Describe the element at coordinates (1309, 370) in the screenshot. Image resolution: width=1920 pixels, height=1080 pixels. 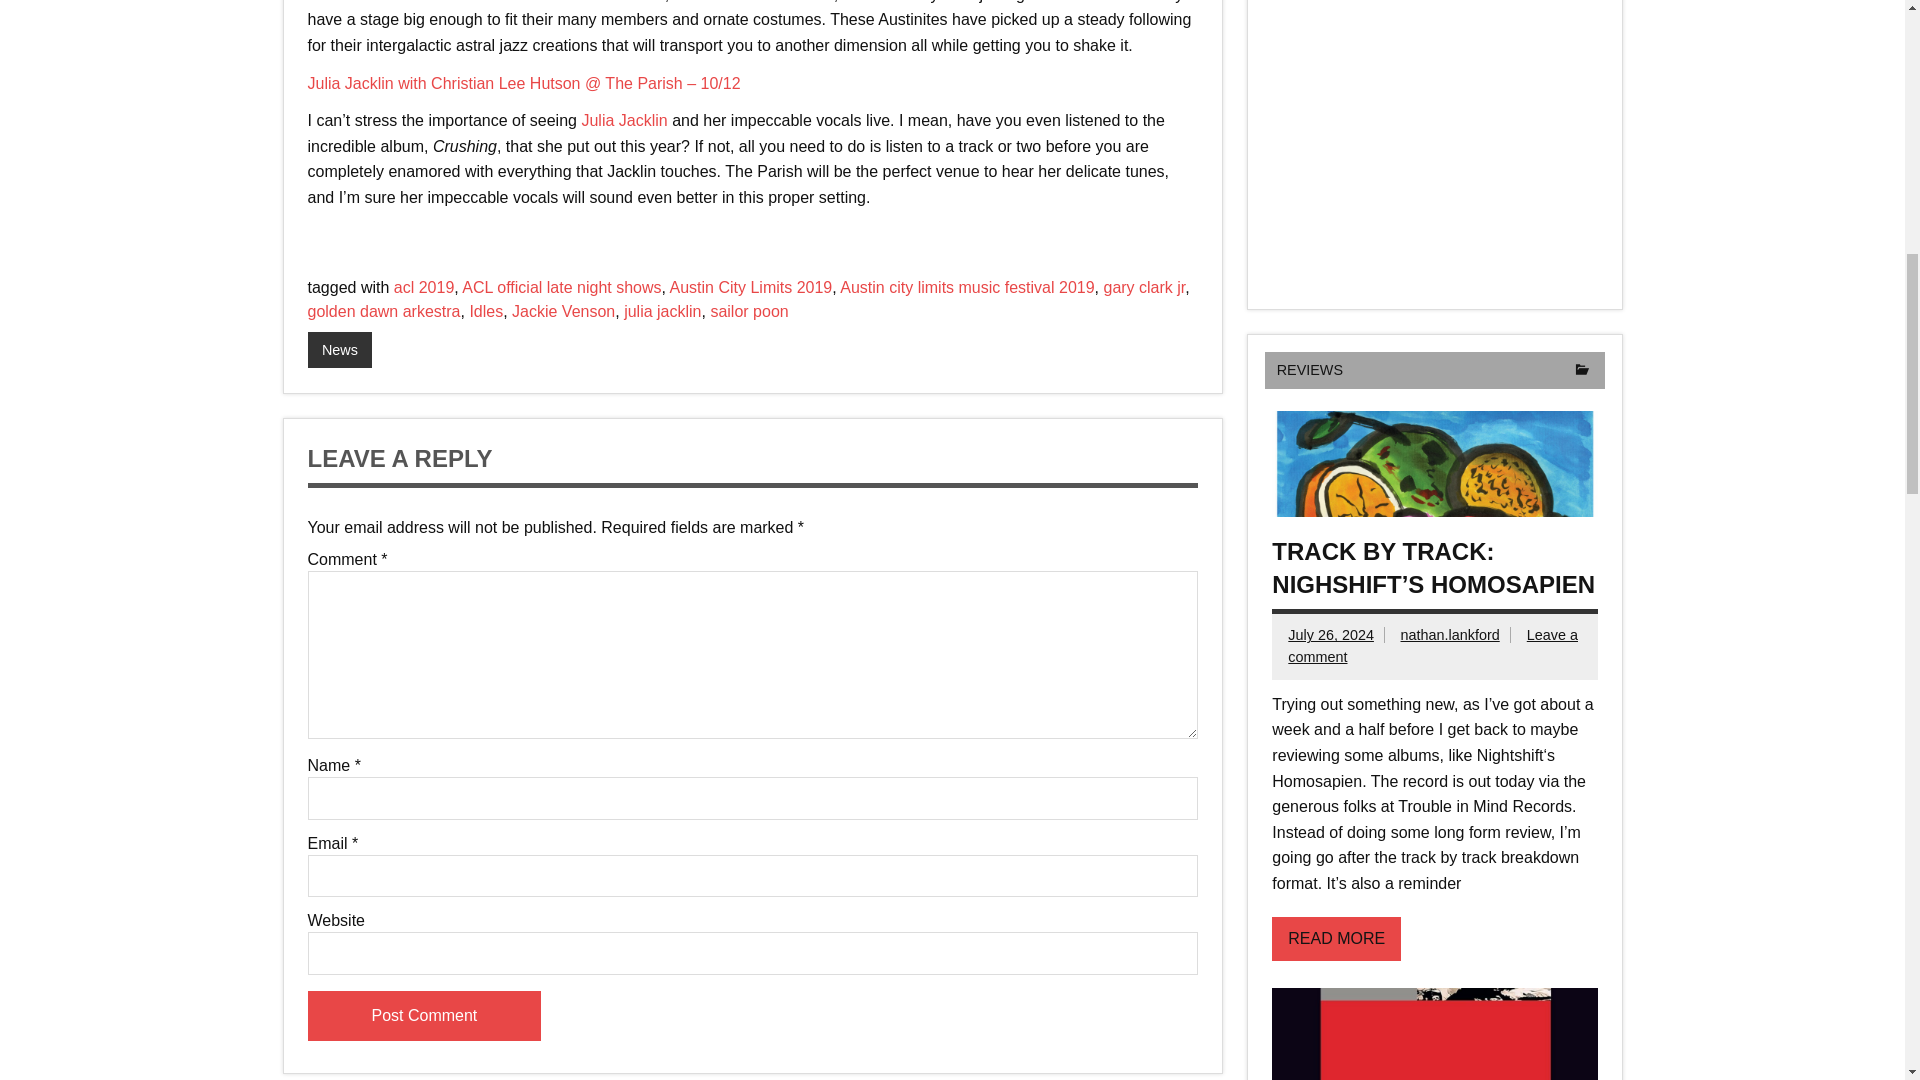
I see `REVIEWS` at that location.